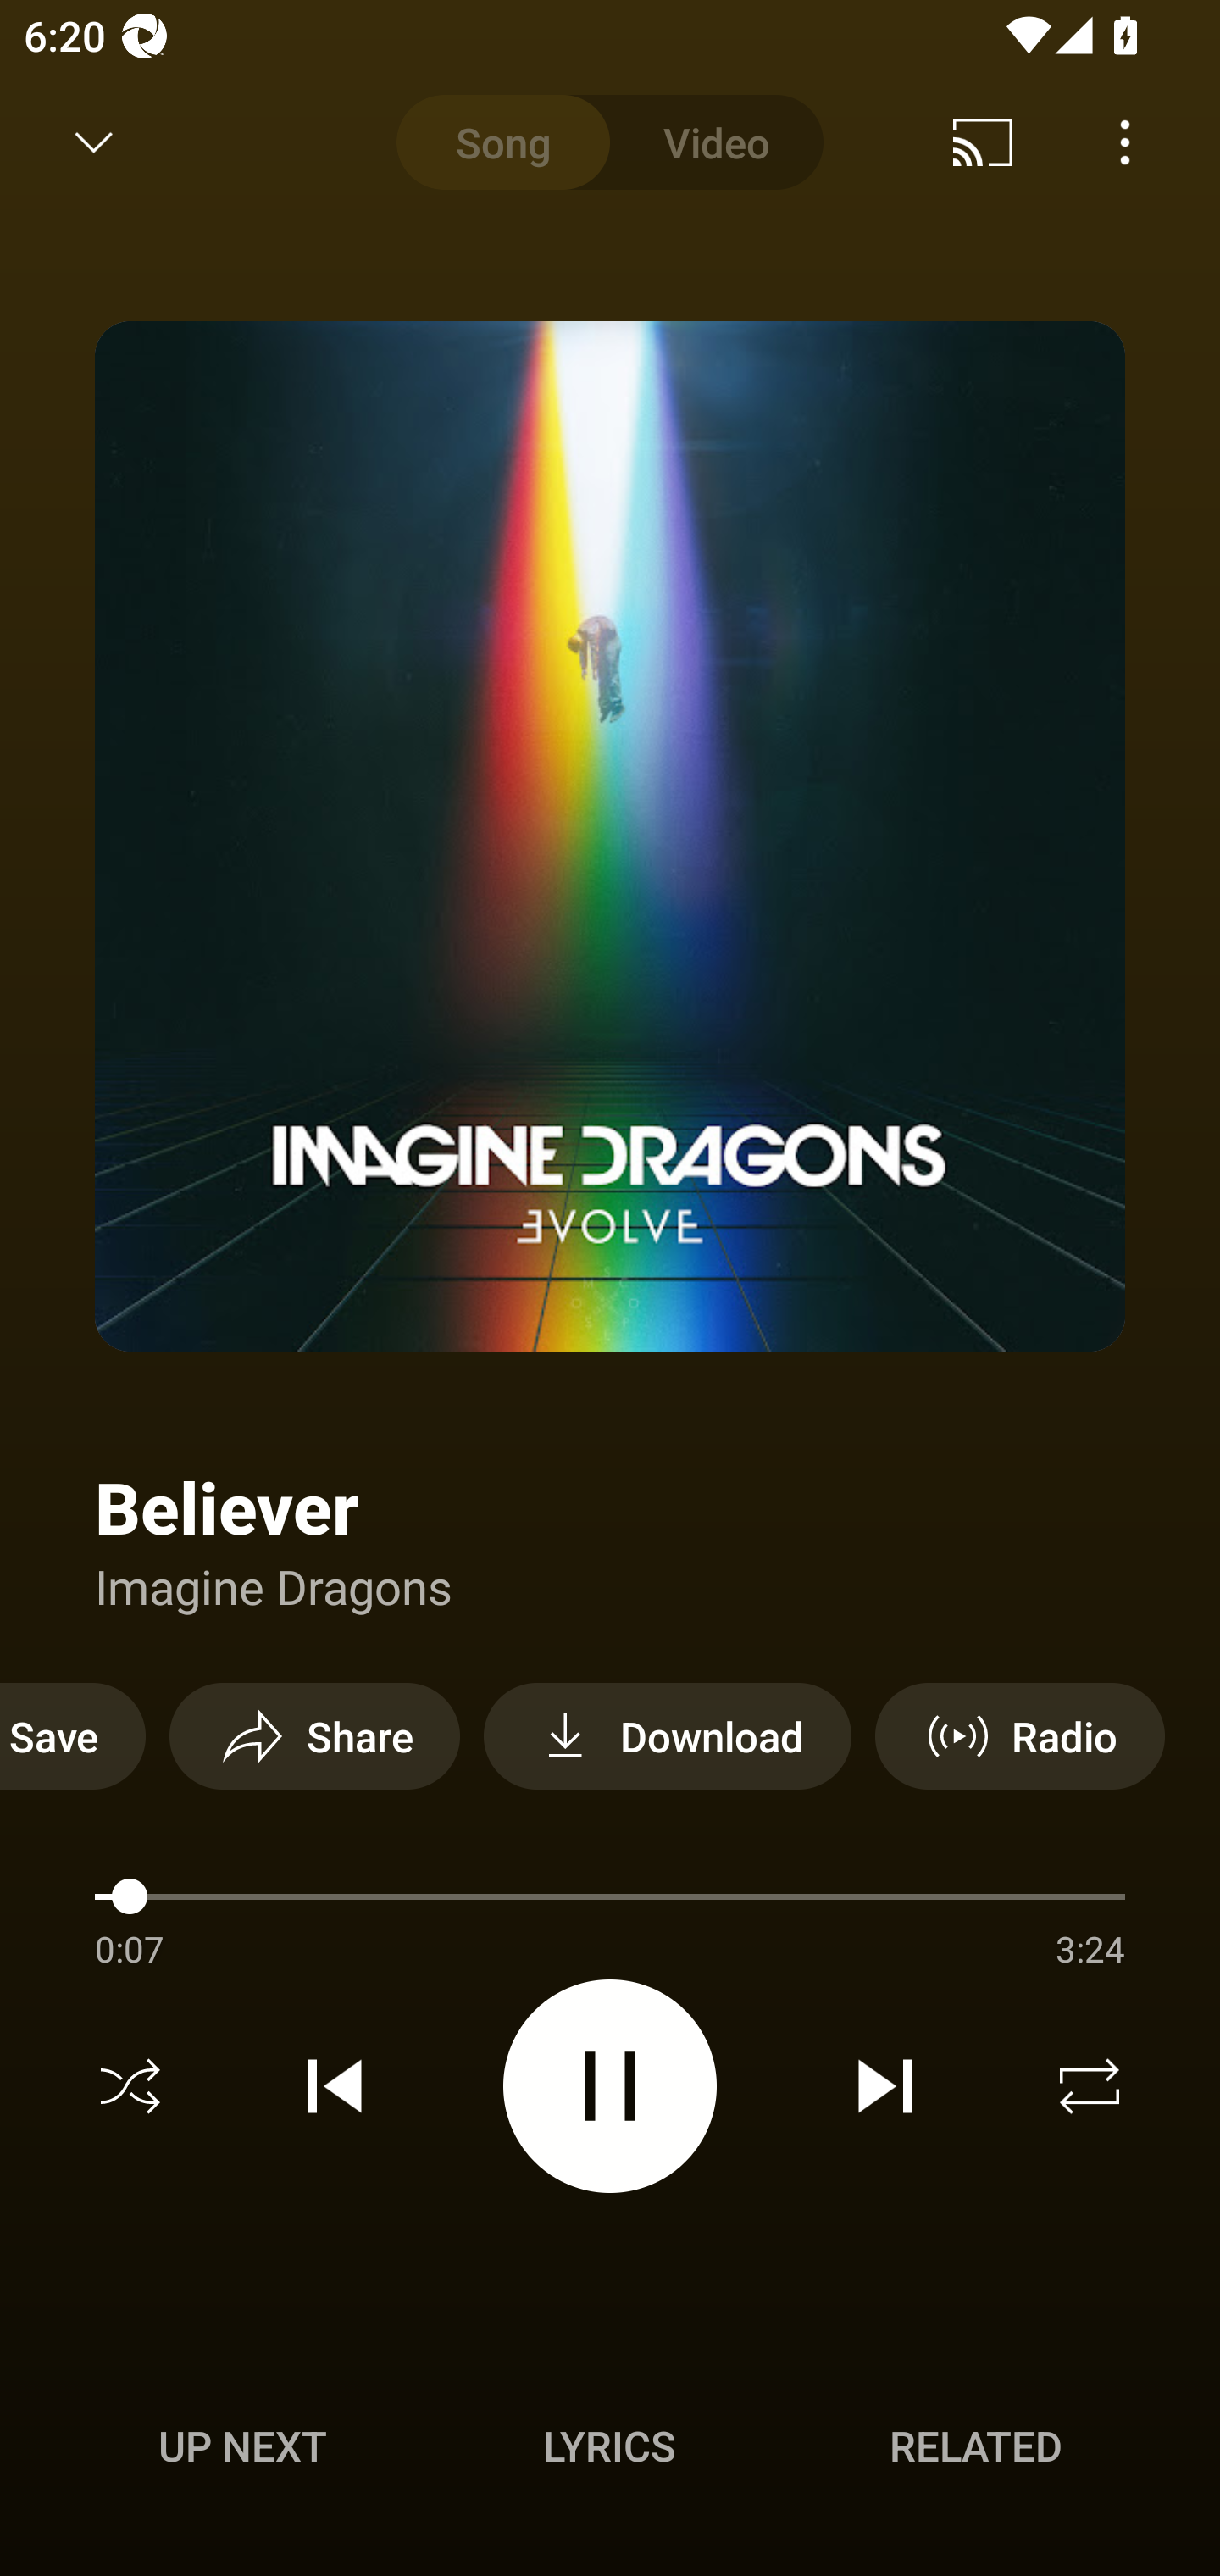  What do you see at coordinates (1020, 1735) in the screenshot?
I see `Radio` at bounding box center [1020, 1735].